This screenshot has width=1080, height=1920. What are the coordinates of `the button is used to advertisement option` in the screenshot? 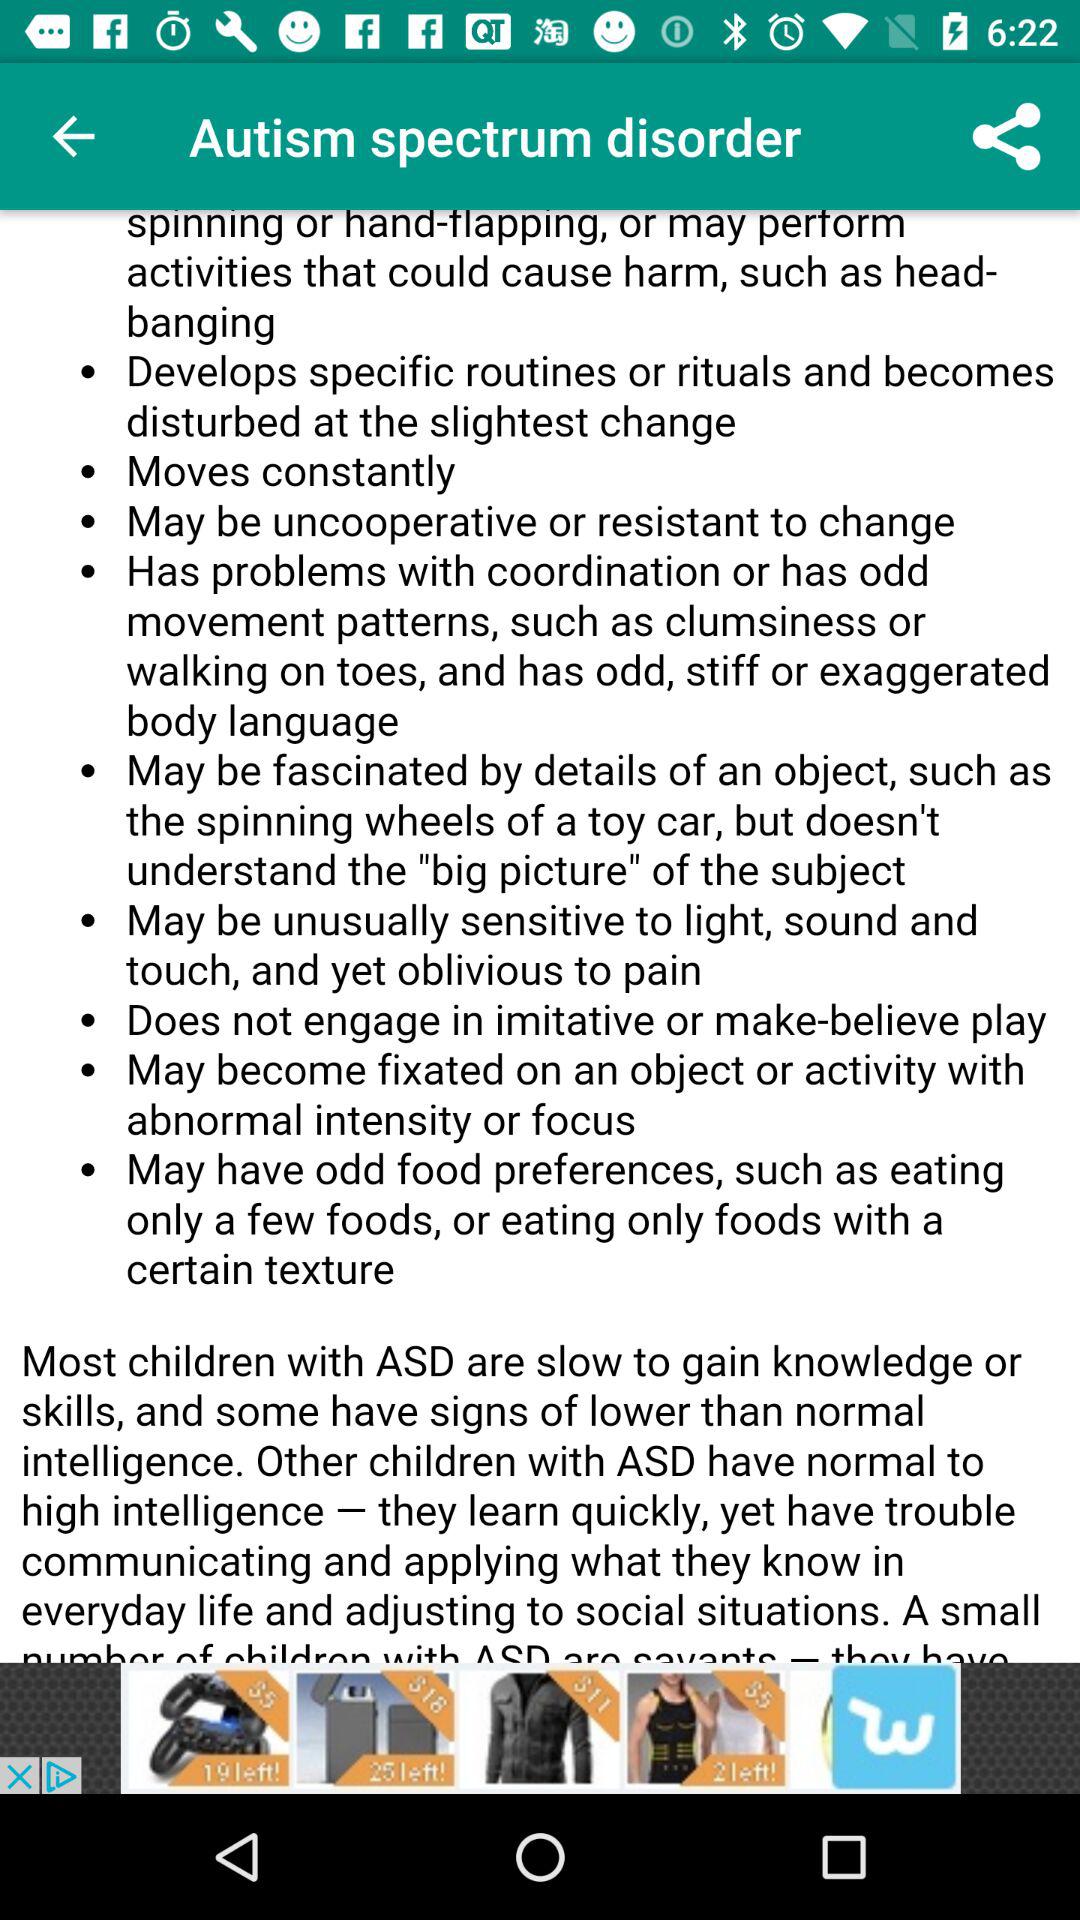 It's located at (540, 1728).